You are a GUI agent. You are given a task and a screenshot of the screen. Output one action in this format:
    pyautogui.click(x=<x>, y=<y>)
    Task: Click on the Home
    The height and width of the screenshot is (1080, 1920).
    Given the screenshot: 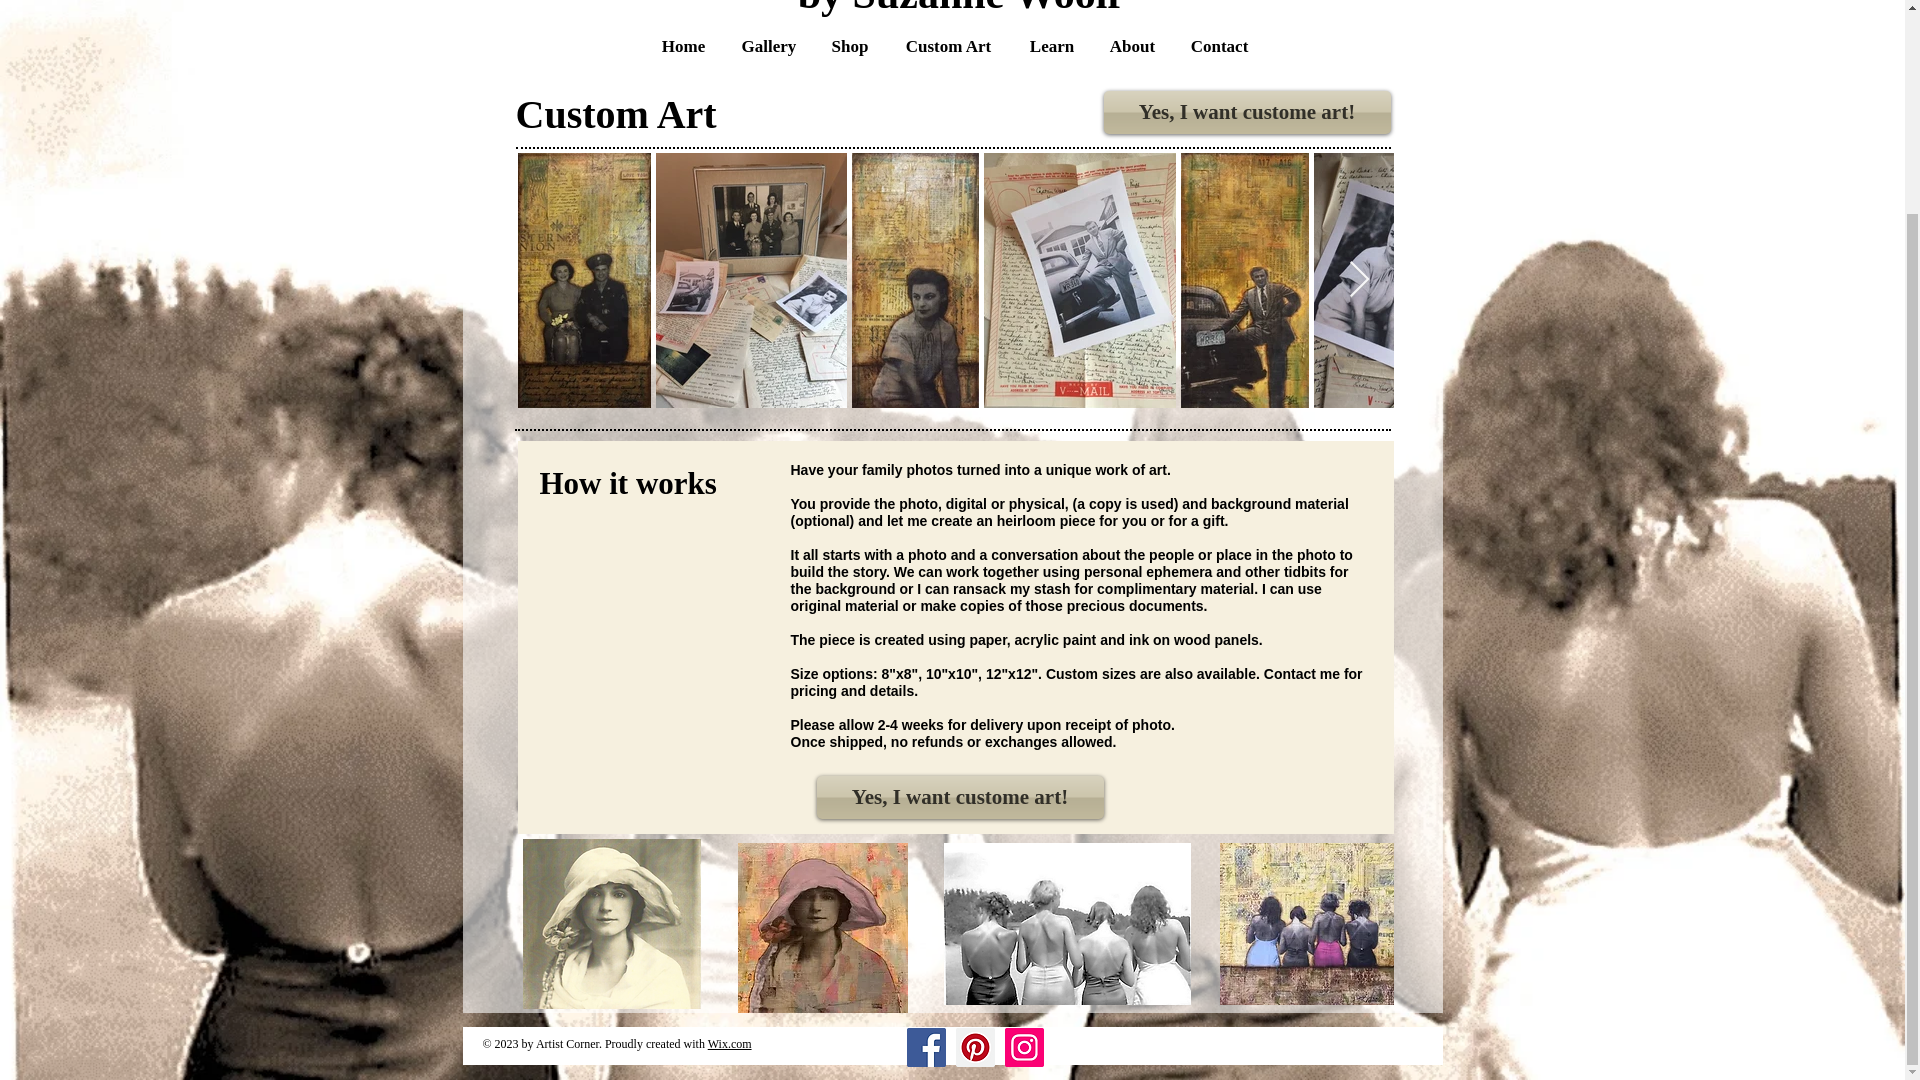 What is the action you would take?
    pyautogui.click(x=683, y=46)
    